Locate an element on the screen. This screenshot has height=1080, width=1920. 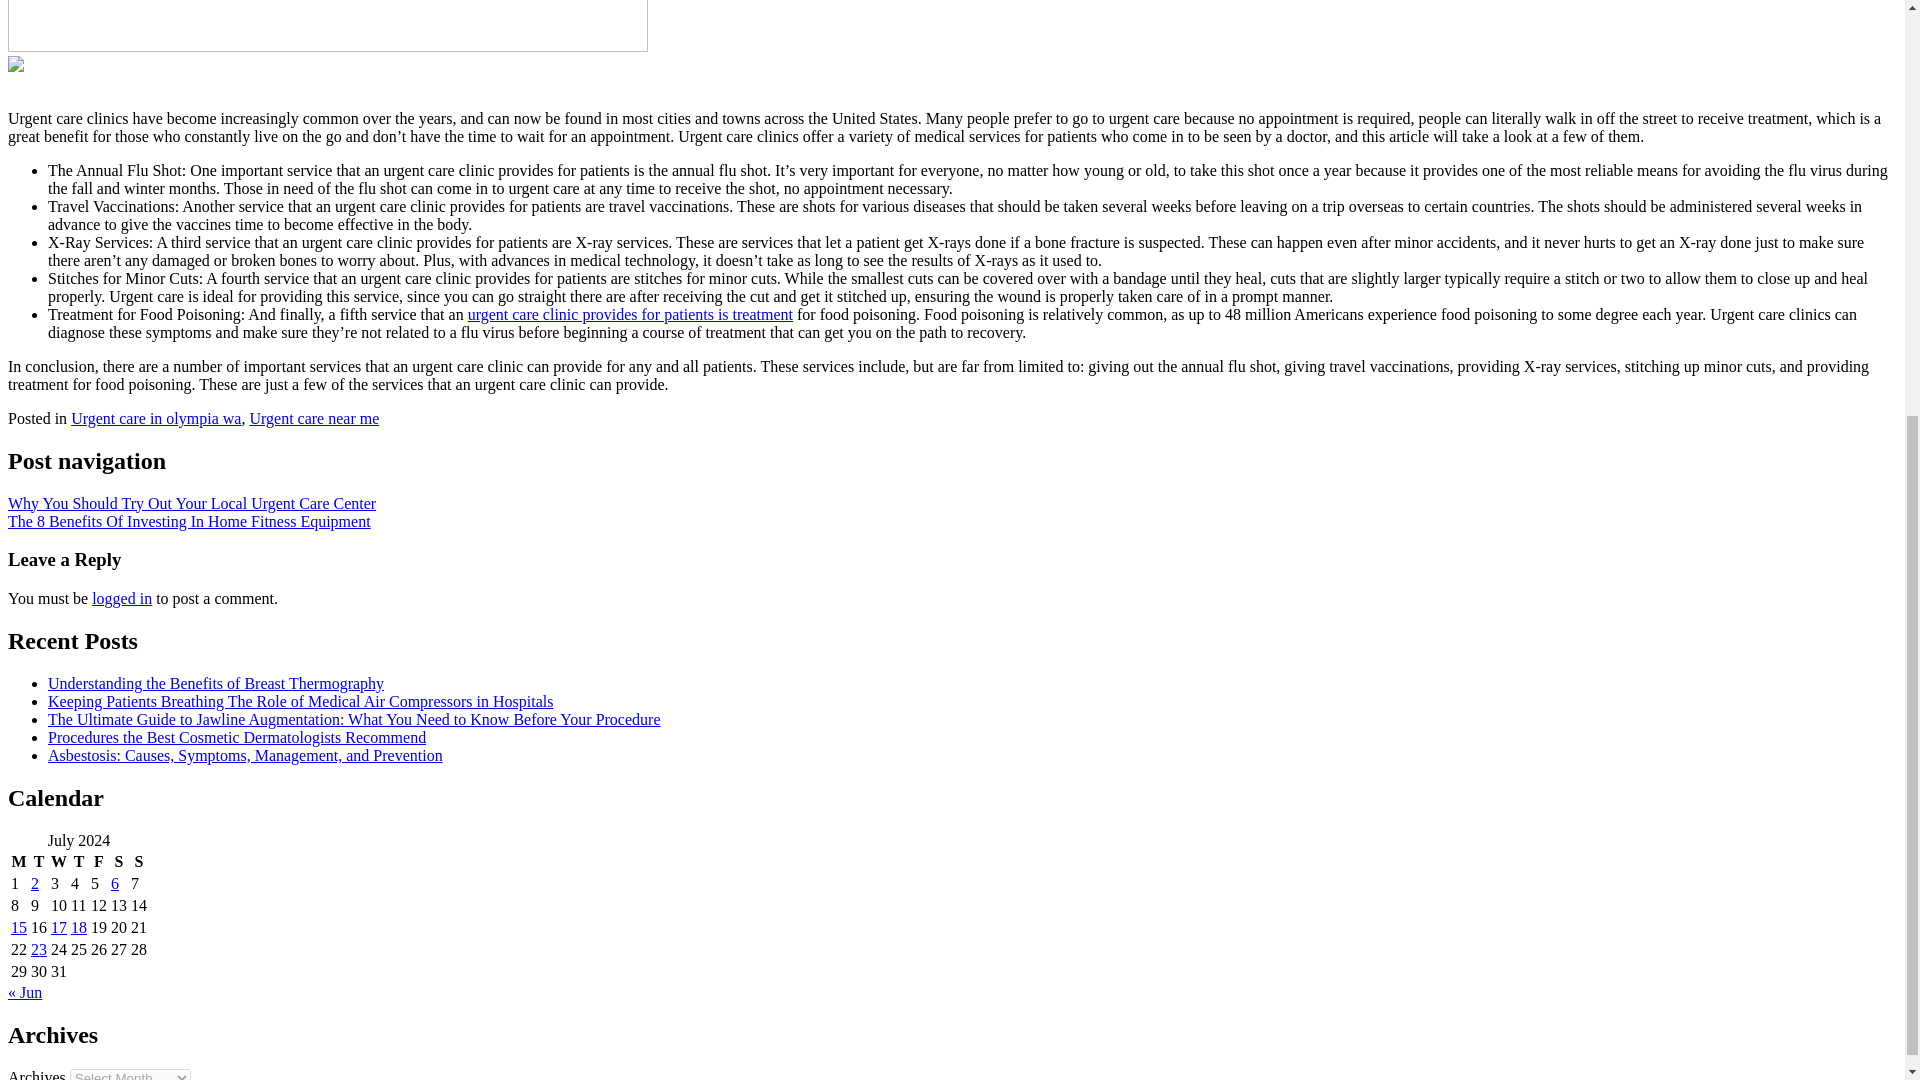
18 is located at coordinates (78, 928).